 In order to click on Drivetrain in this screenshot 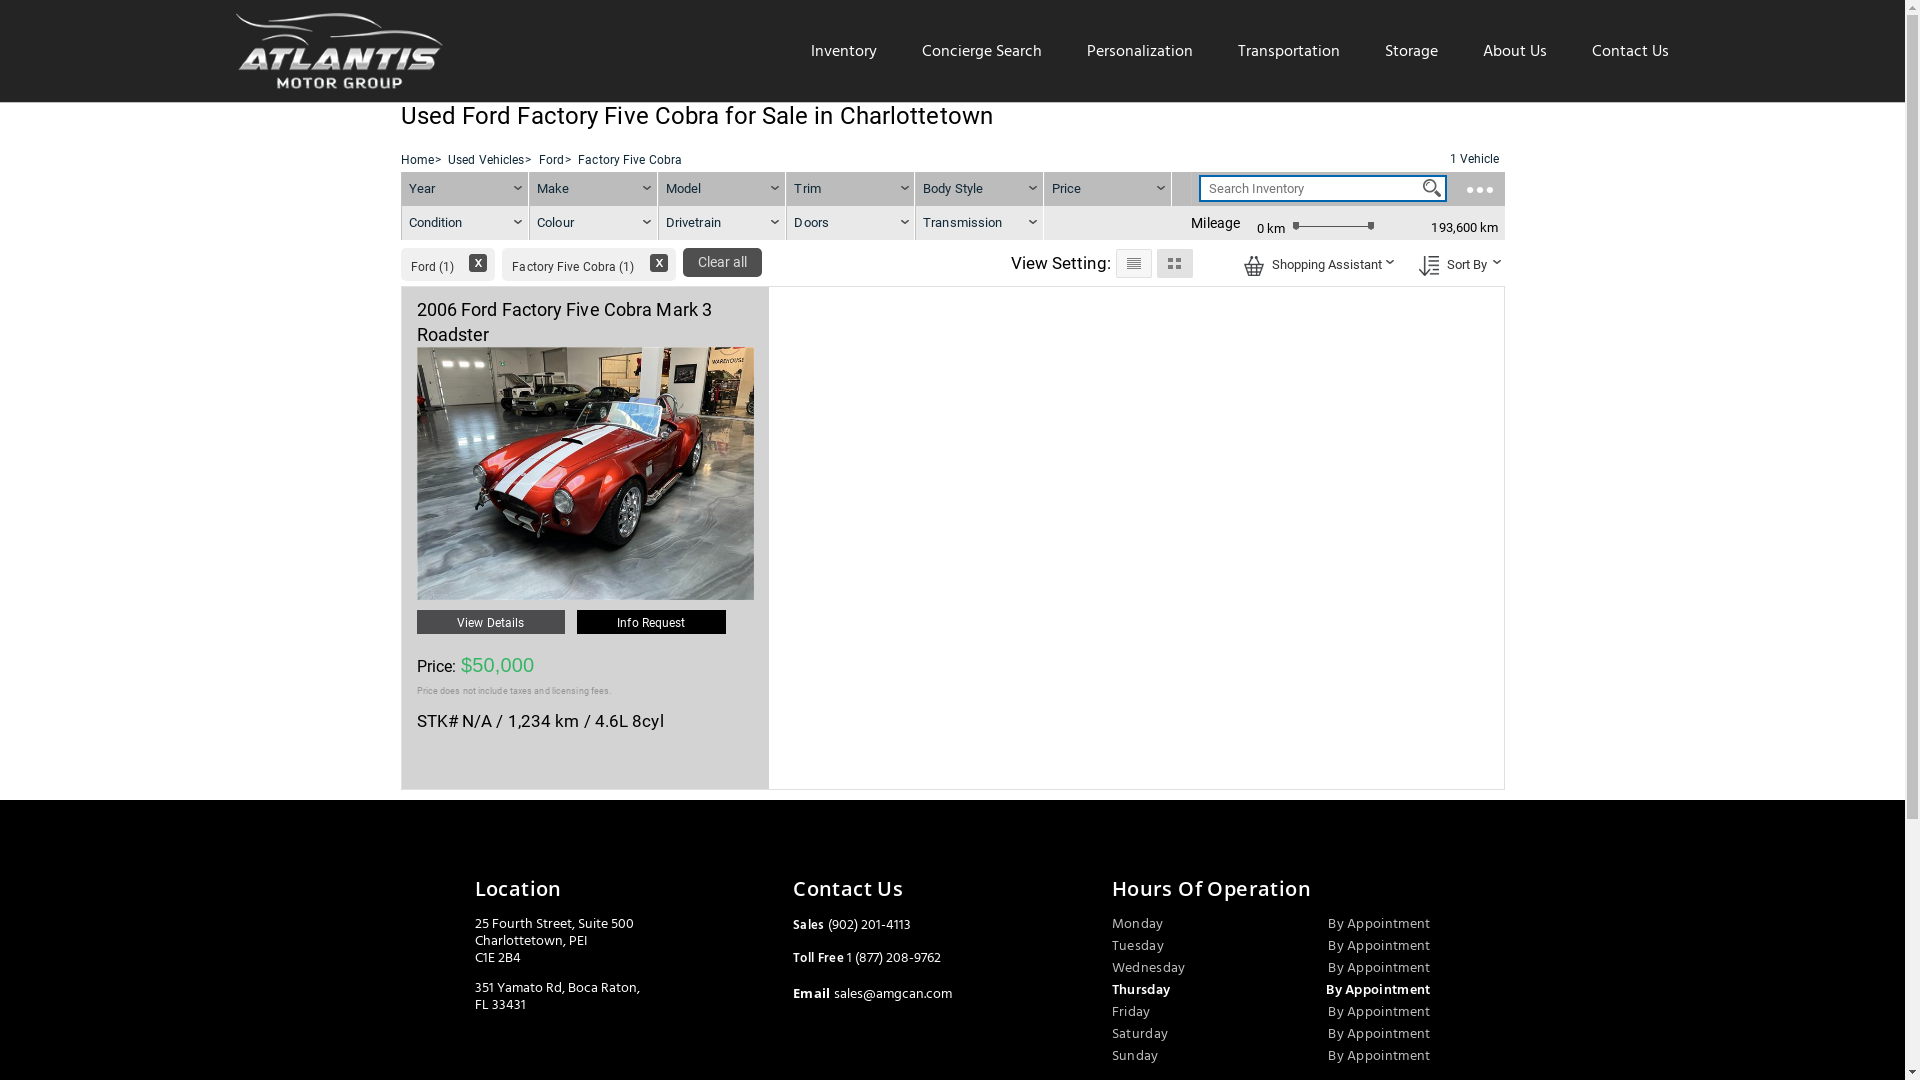, I will do `click(722, 223)`.